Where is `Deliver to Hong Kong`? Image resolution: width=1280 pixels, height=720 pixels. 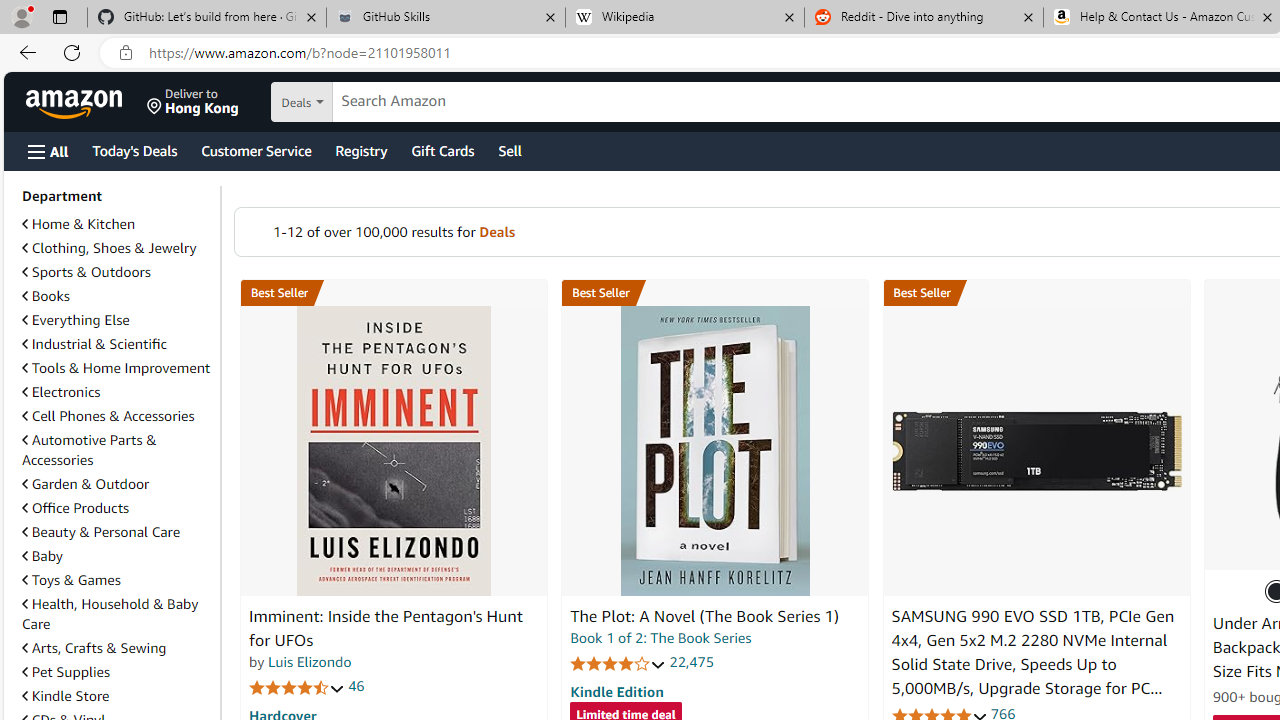
Deliver to Hong Kong is located at coordinates (193, 102).